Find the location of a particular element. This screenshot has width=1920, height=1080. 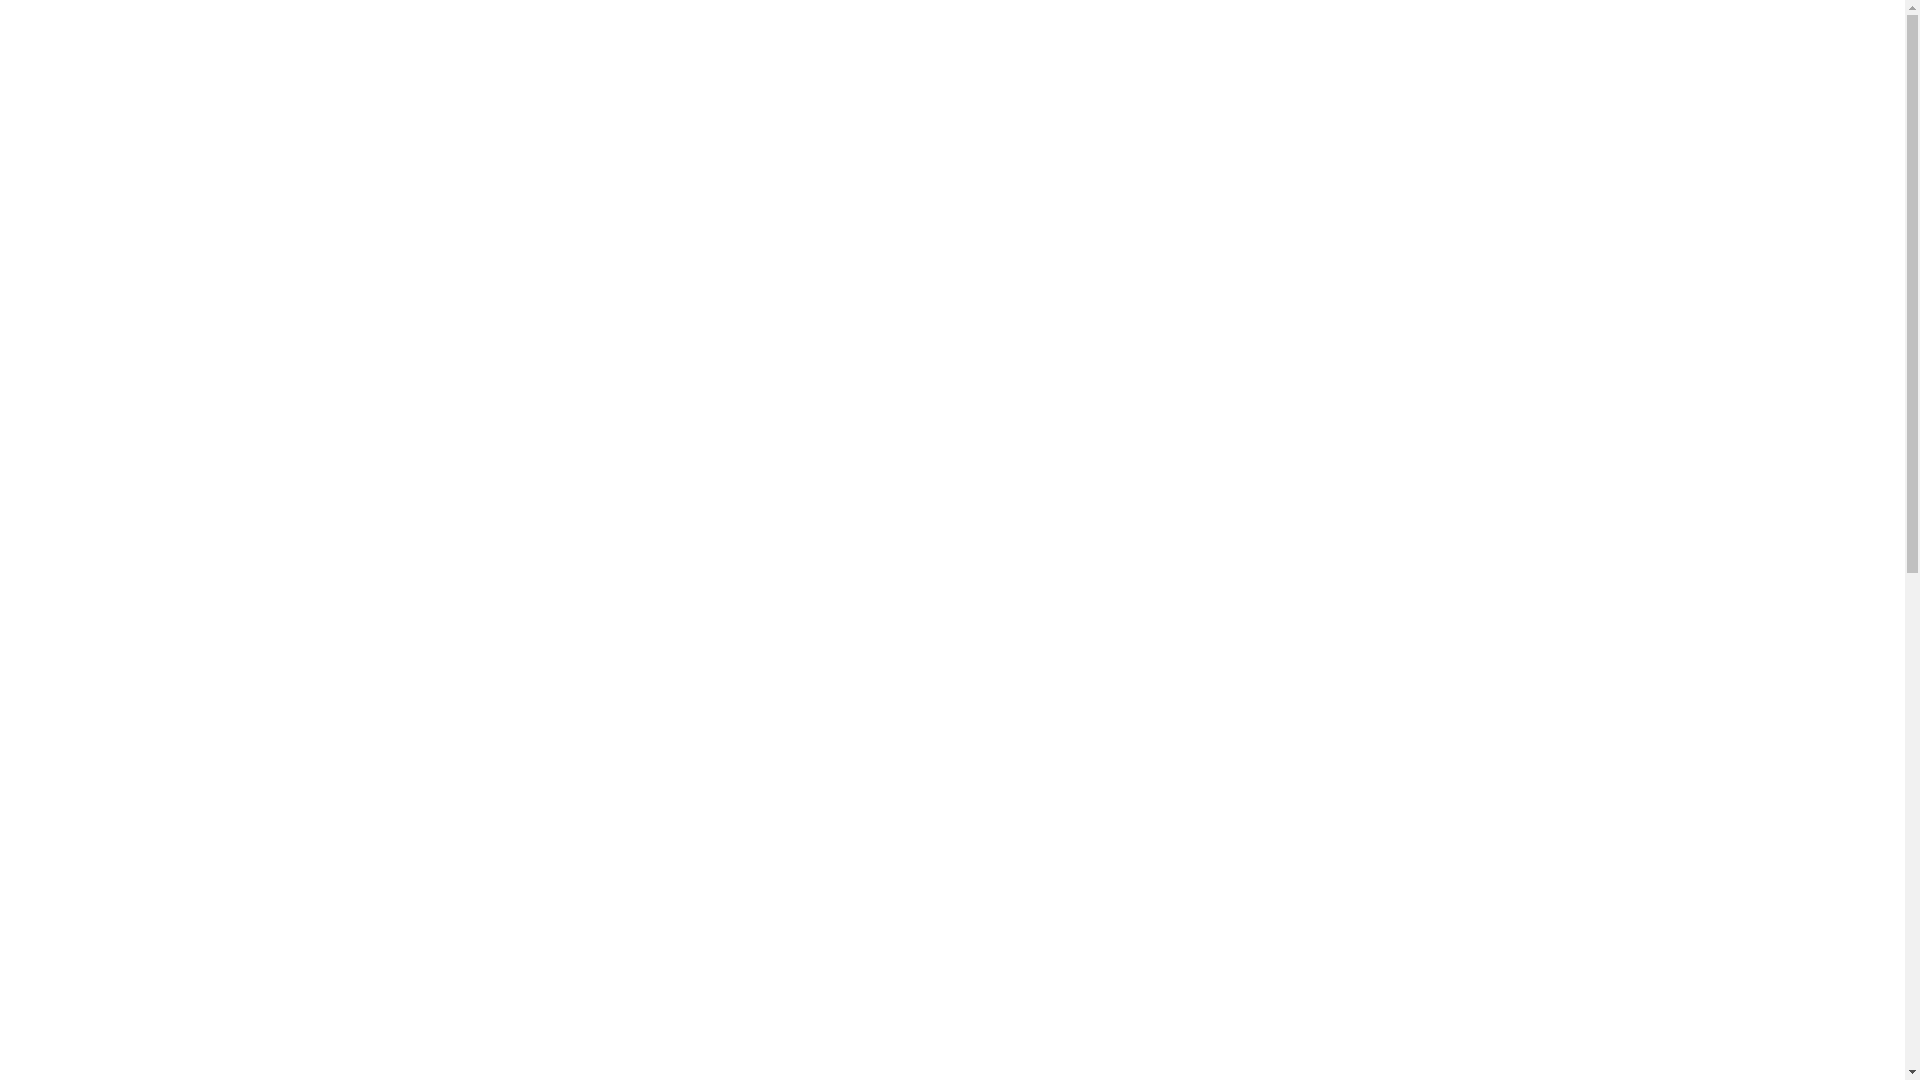

EQUIPMENT SALES is located at coordinates (730, 165).